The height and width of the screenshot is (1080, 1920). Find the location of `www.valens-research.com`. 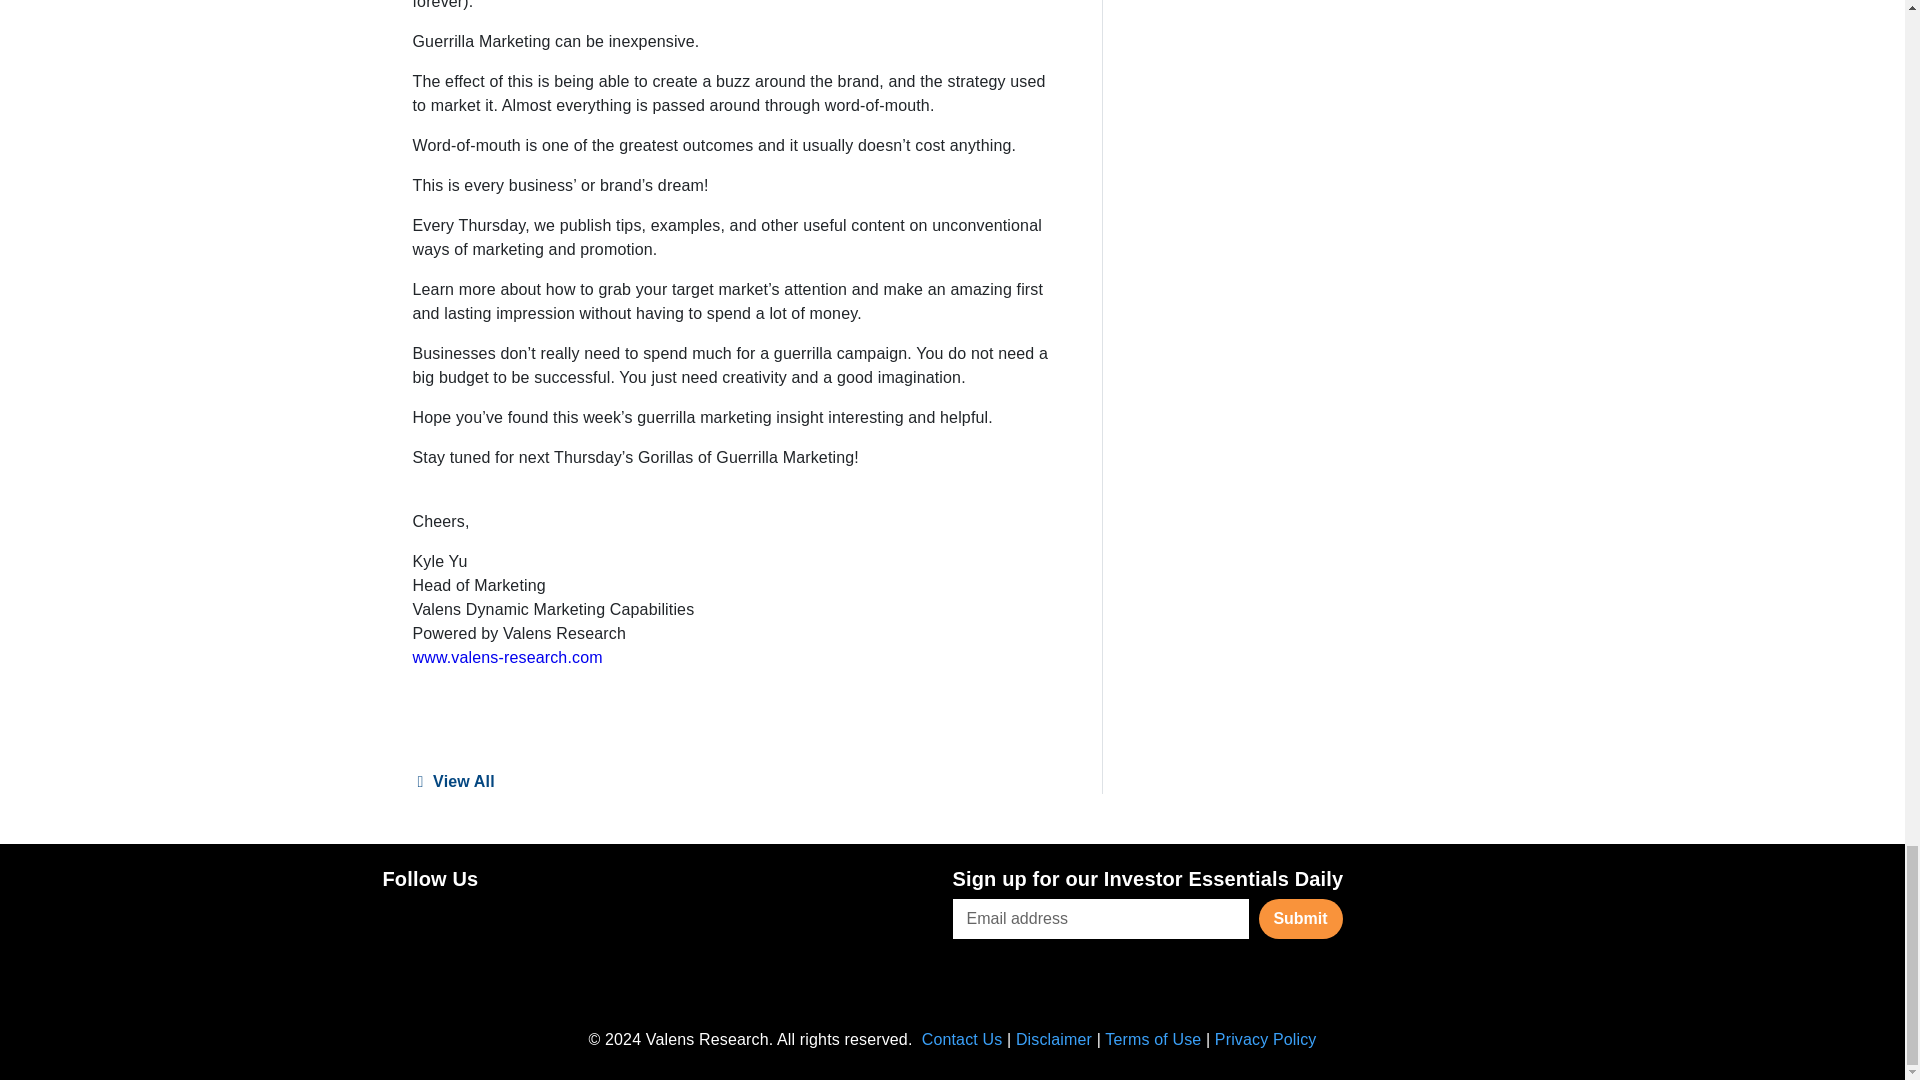

www.valens-research.com is located at coordinates (507, 658).